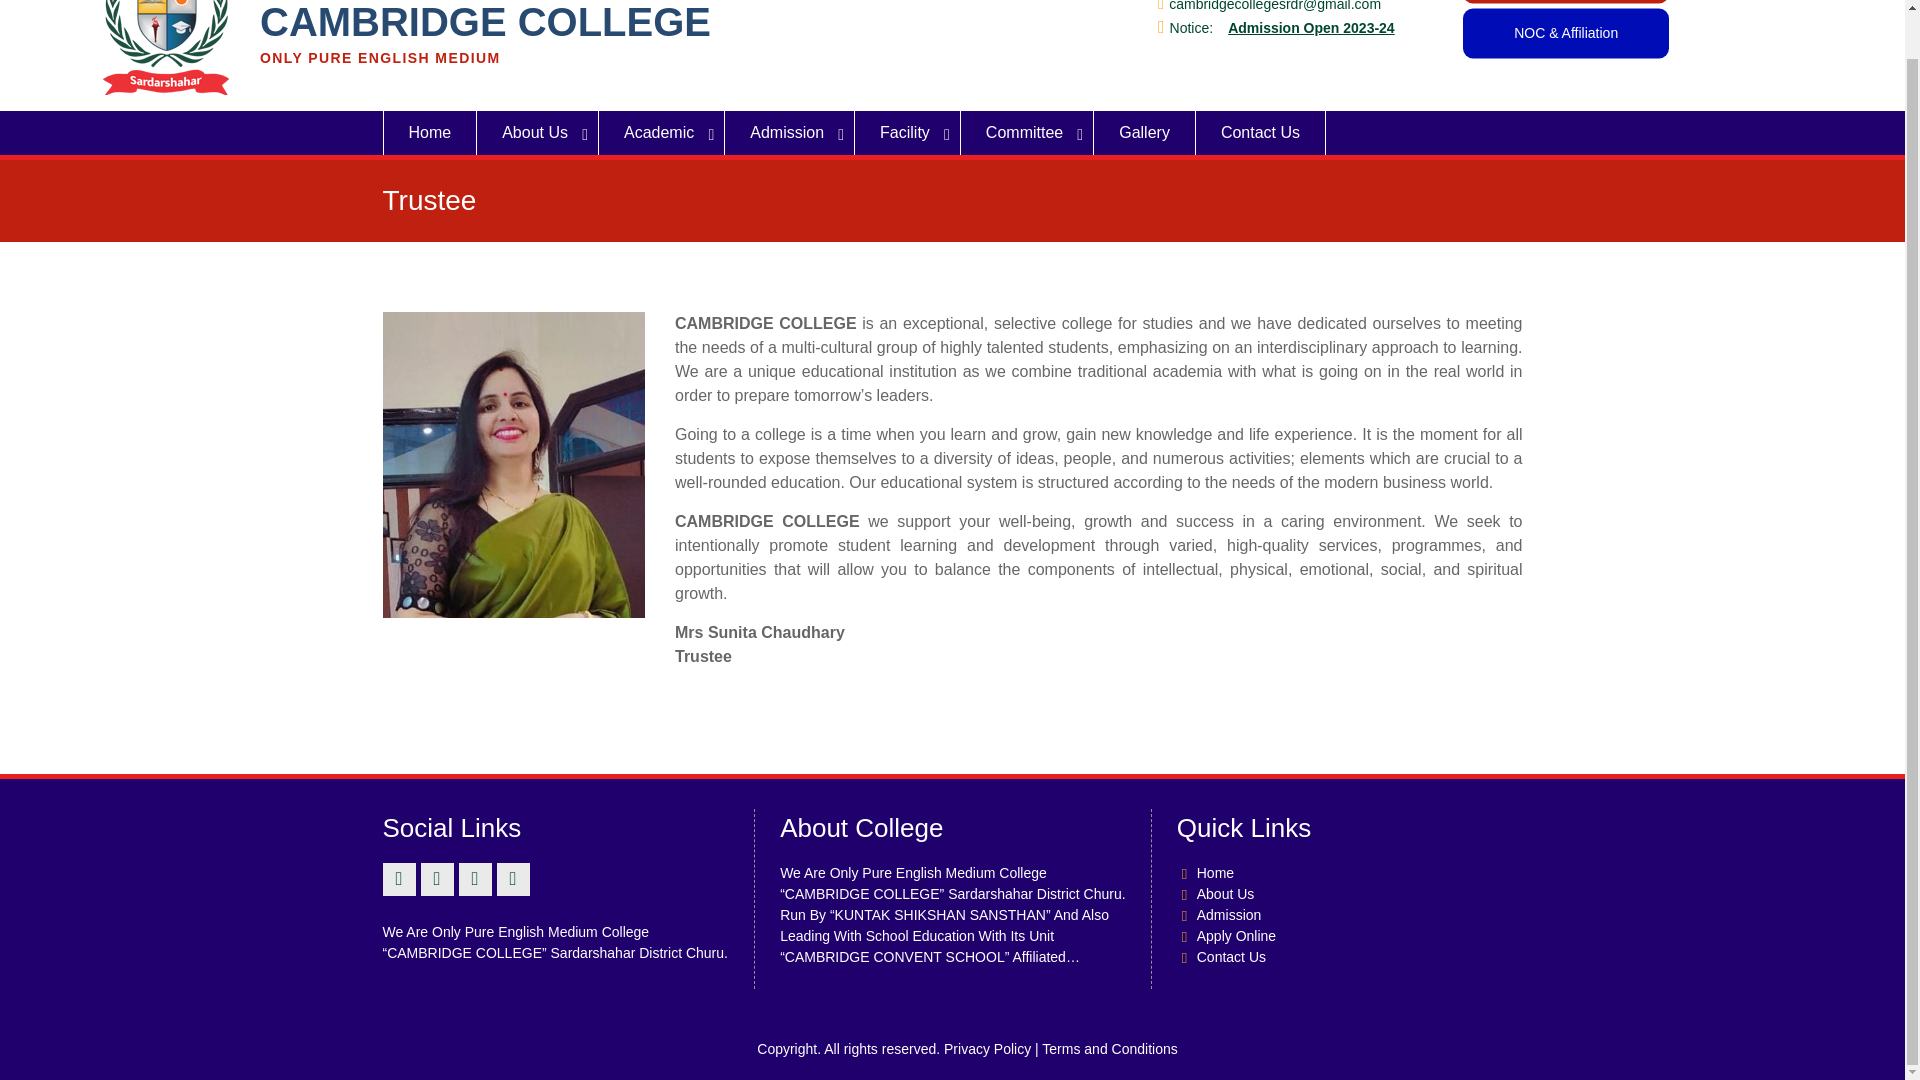 This screenshot has height=1080, width=1920. Describe the element at coordinates (790, 133) in the screenshot. I see `Admission` at that location.